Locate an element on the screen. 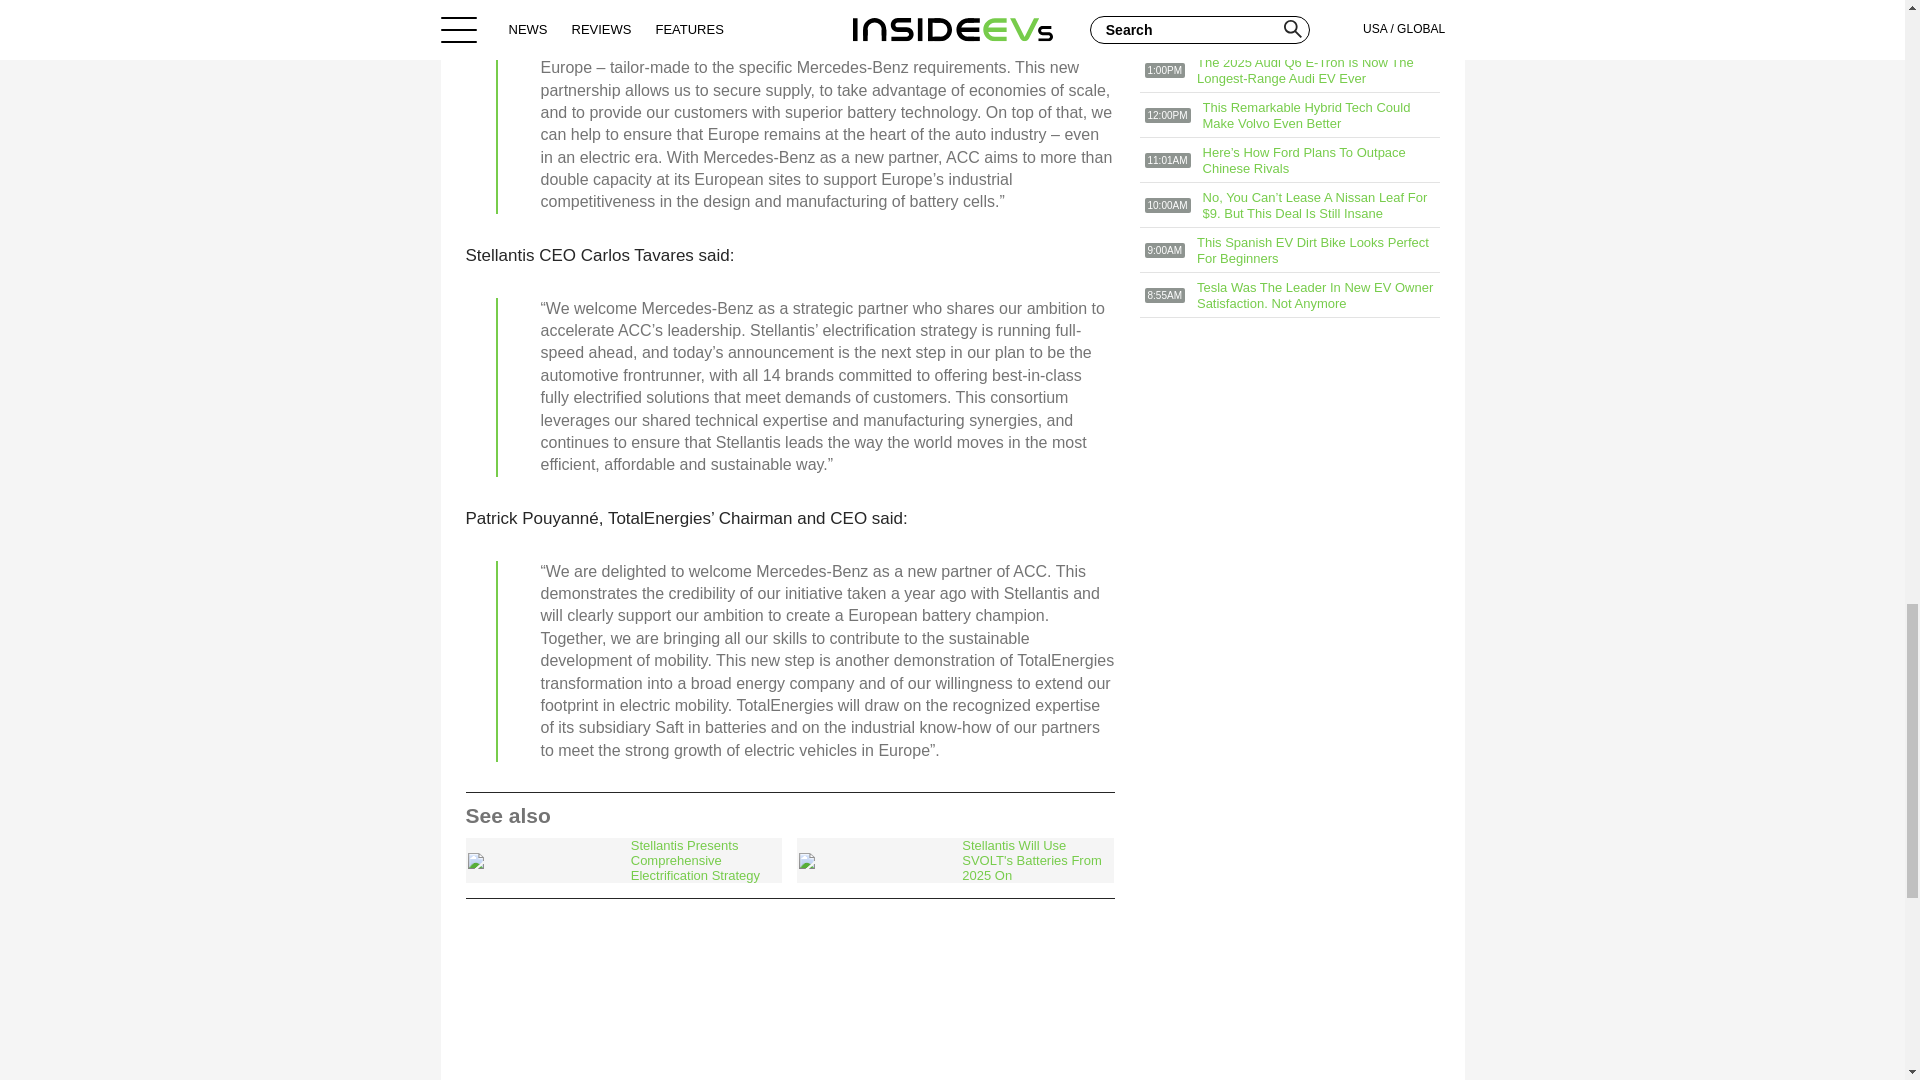 This screenshot has width=1920, height=1080. Stellantis Presents Comprehensive Electrification Strategy is located at coordinates (624, 860).